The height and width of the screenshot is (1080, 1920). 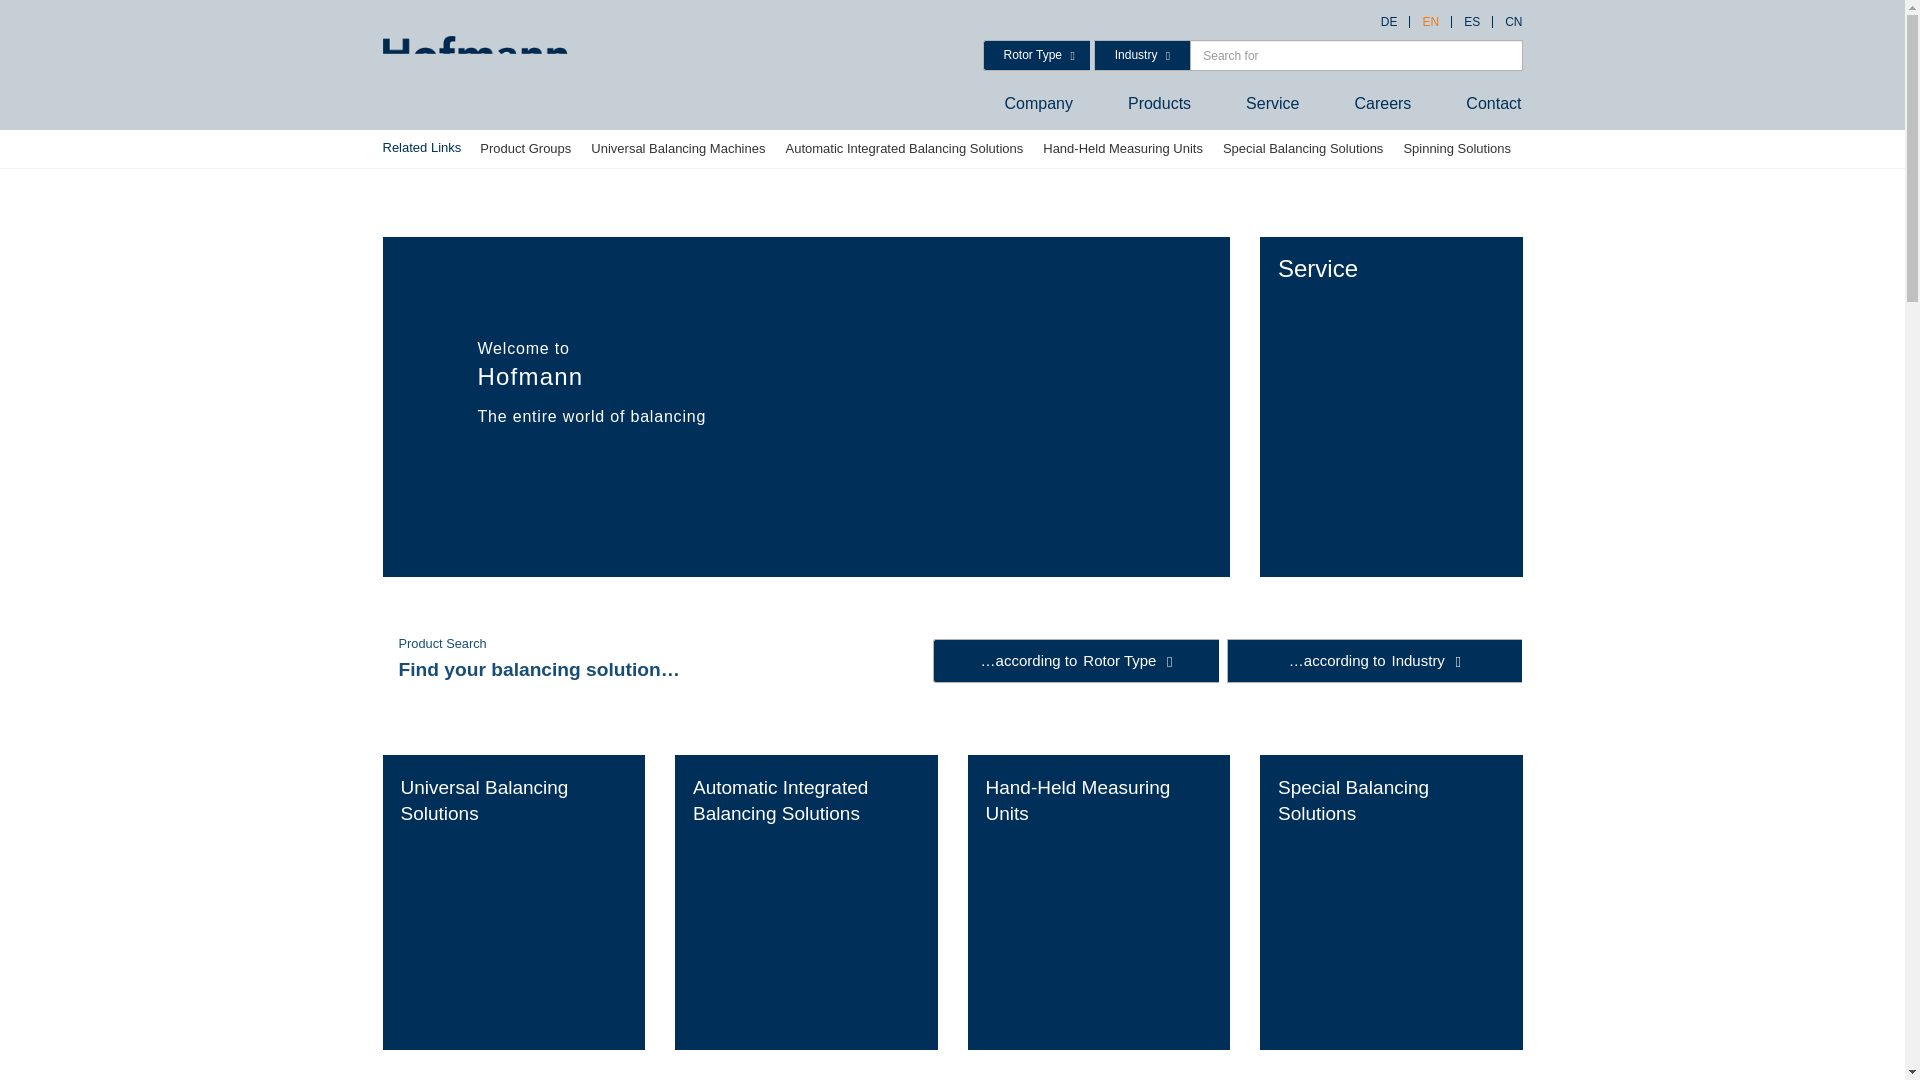 I want to click on ES, so click(x=1472, y=22).